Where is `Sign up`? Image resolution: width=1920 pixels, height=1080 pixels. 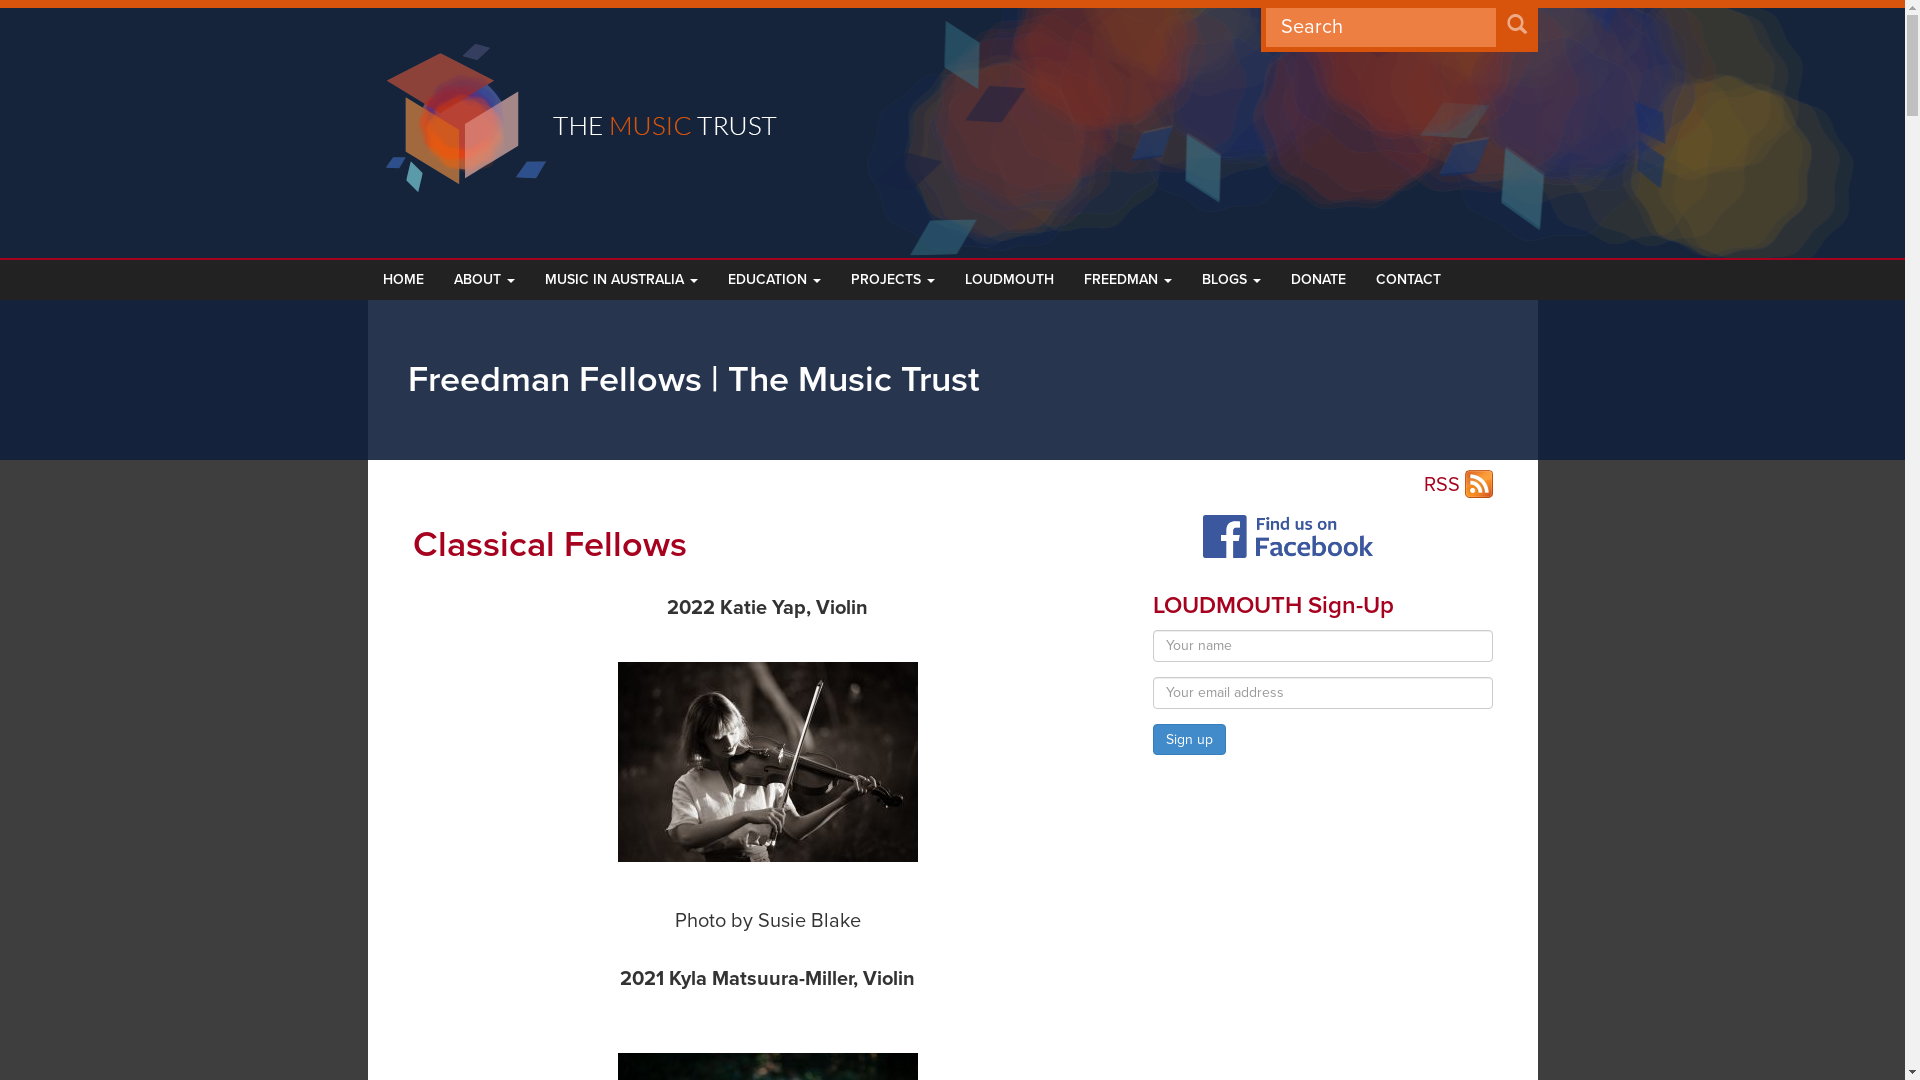 Sign up is located at coordinates (1188, 740).